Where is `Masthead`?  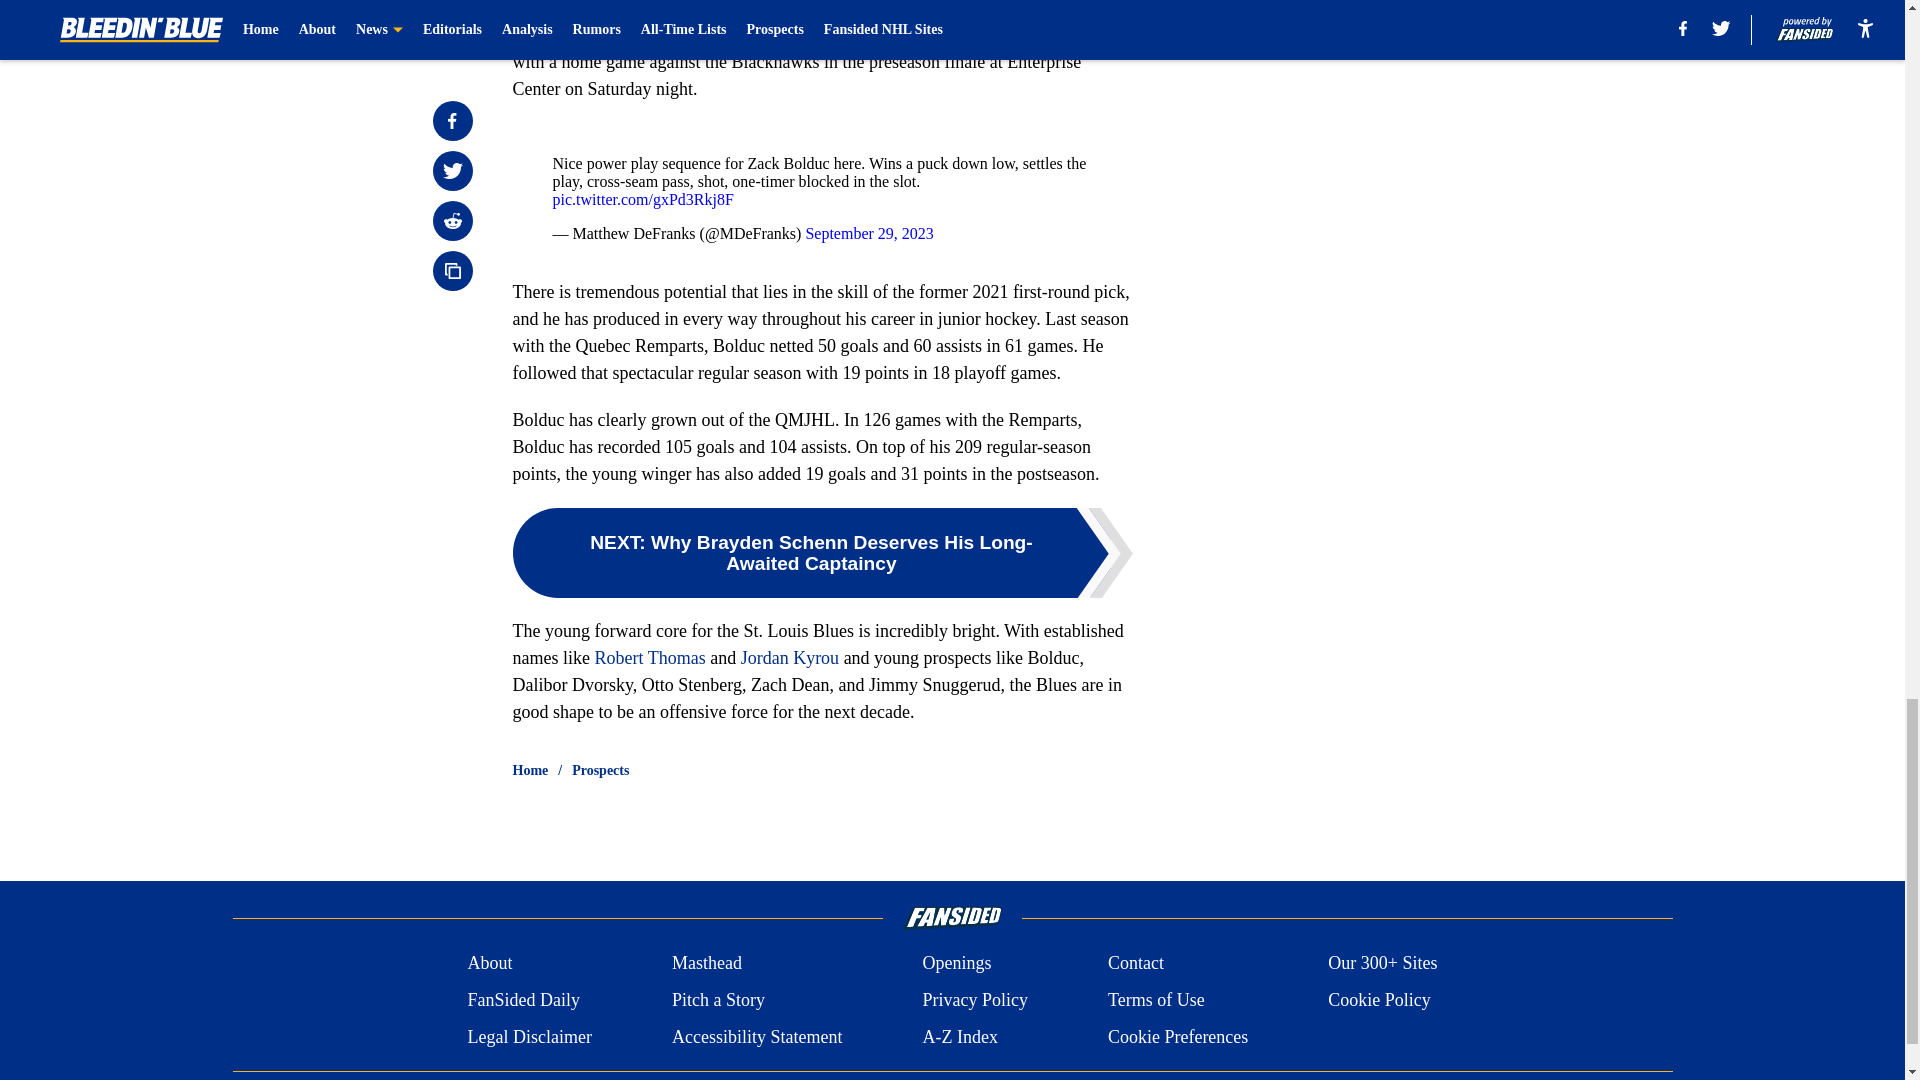 Masthead is located at coordinates (706, 964).